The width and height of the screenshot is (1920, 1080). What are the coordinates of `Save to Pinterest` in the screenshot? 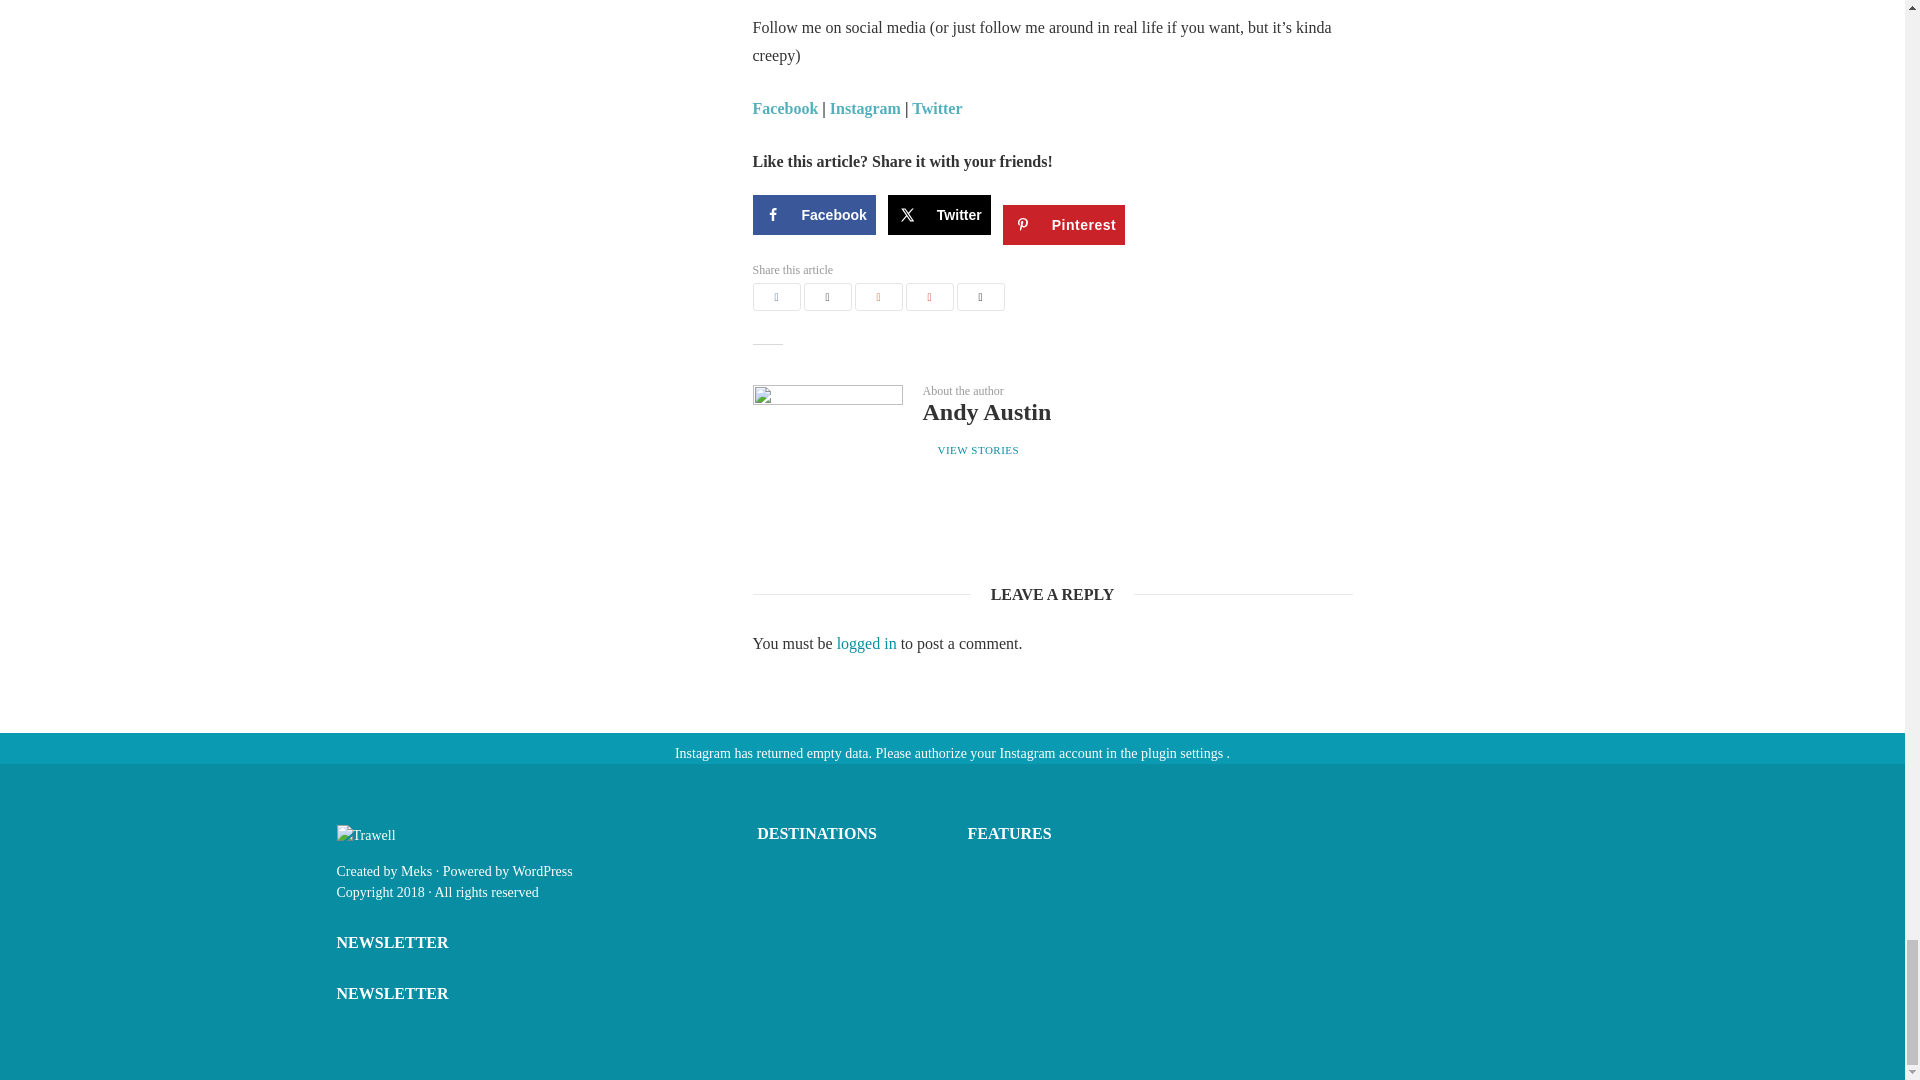 It's located at (1064, 225).